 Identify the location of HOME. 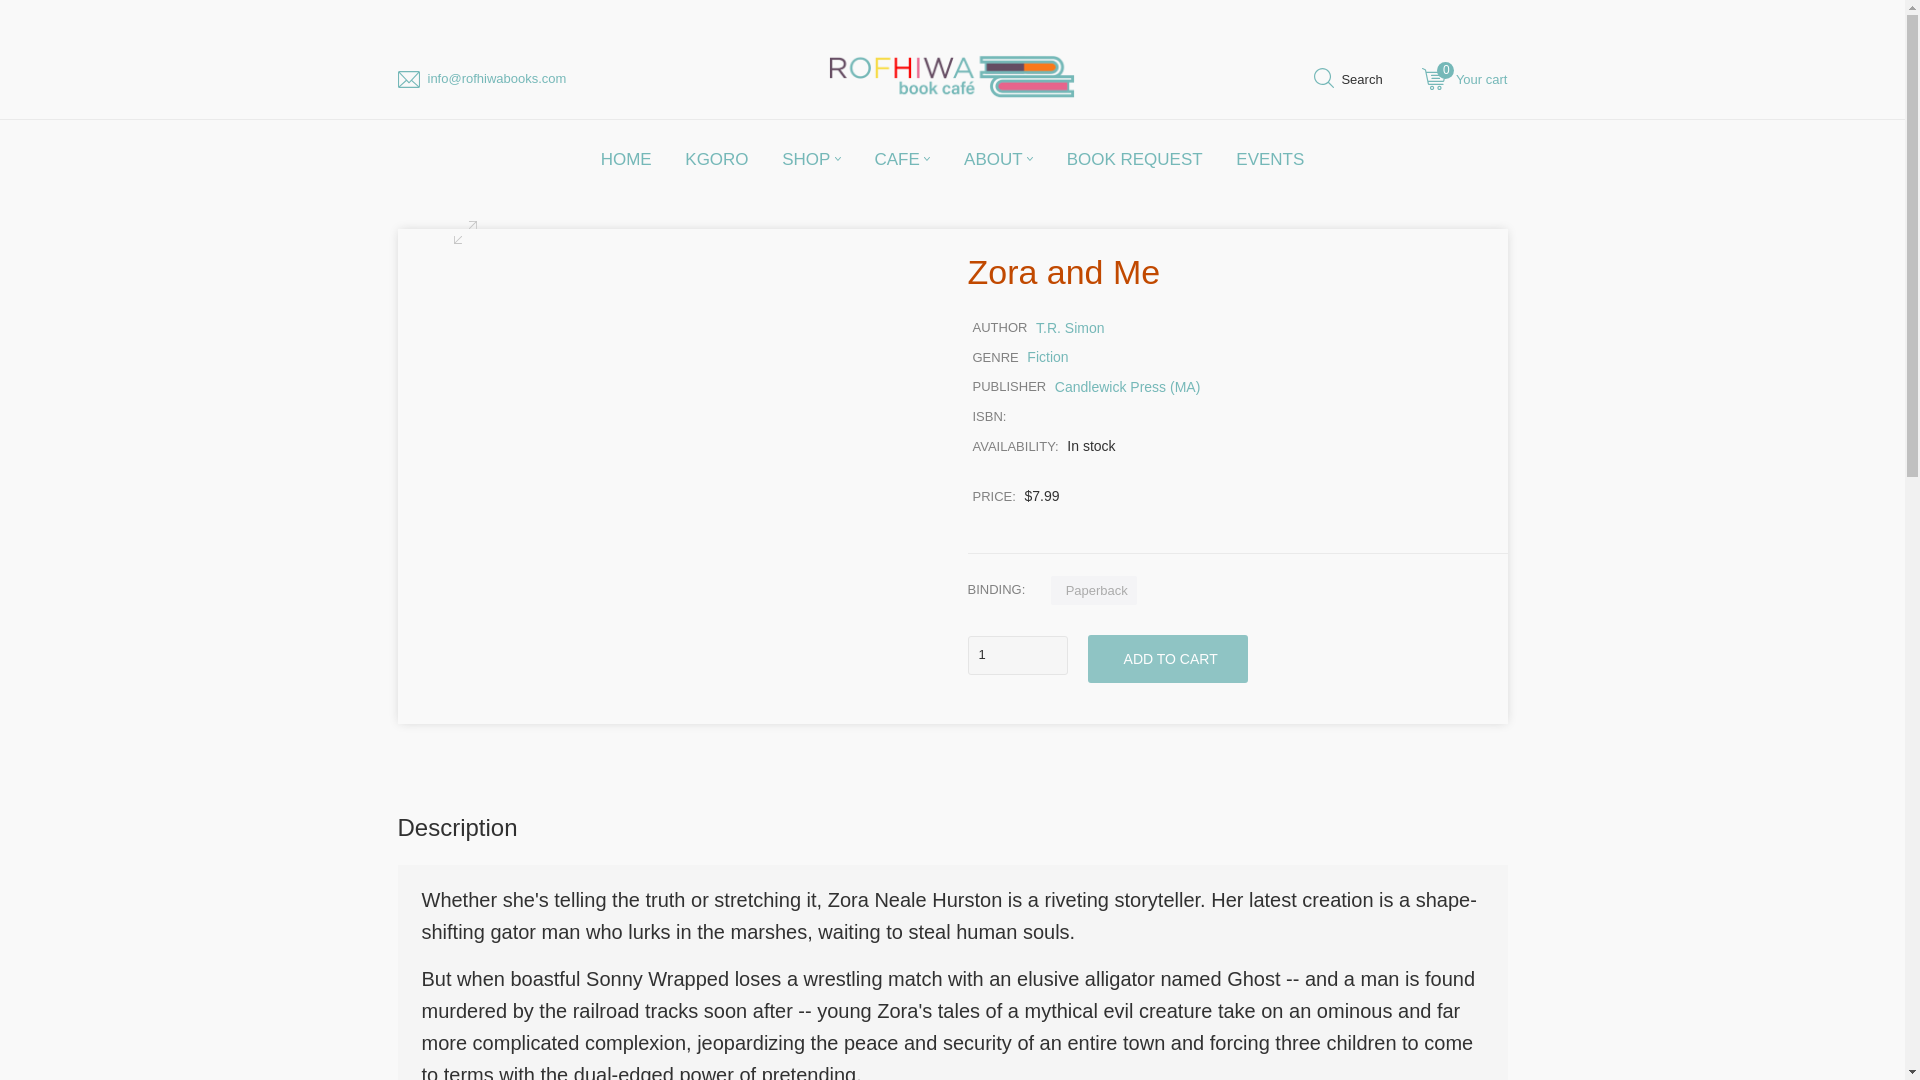
(1464, 82).